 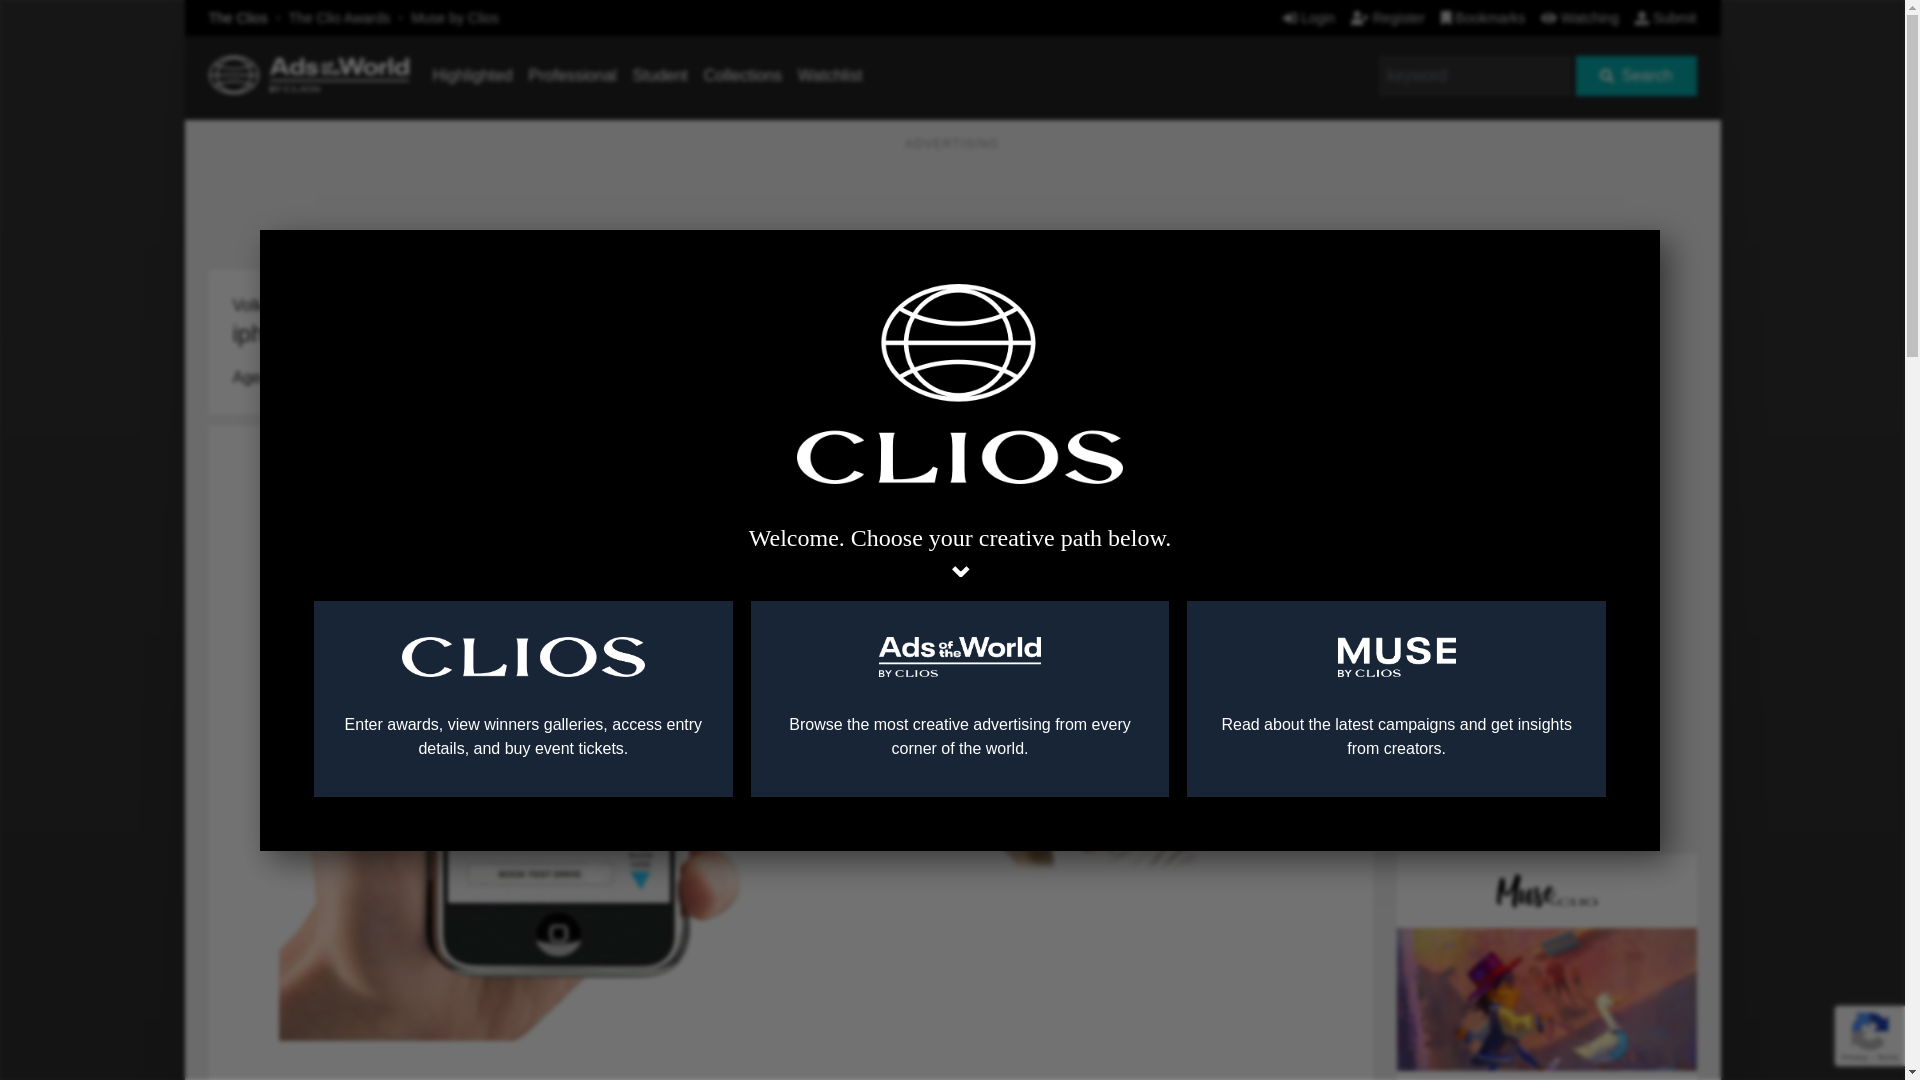 What do you see at coordinates (1636, 76) in the screenshot?
I see `Search` at bounding box center [1636, 76].